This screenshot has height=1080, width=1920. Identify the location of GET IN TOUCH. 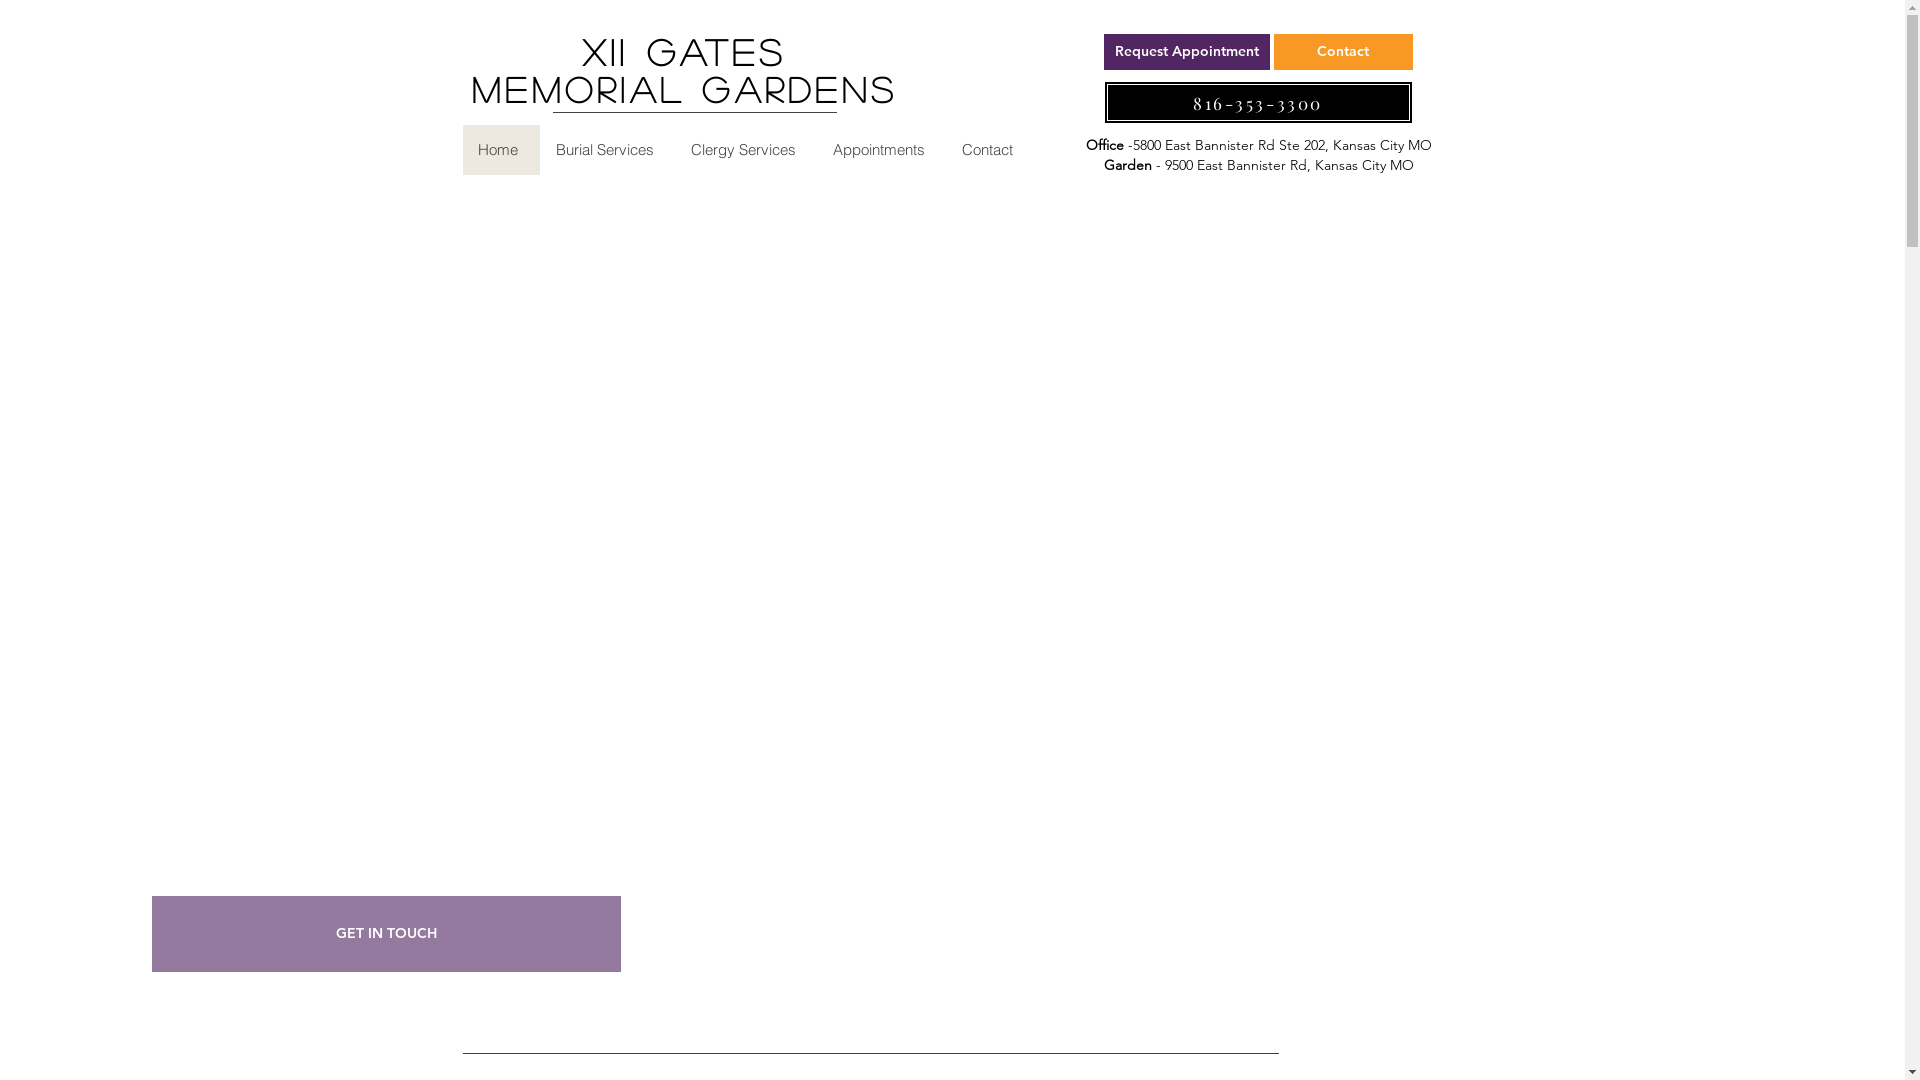
(386, 934).